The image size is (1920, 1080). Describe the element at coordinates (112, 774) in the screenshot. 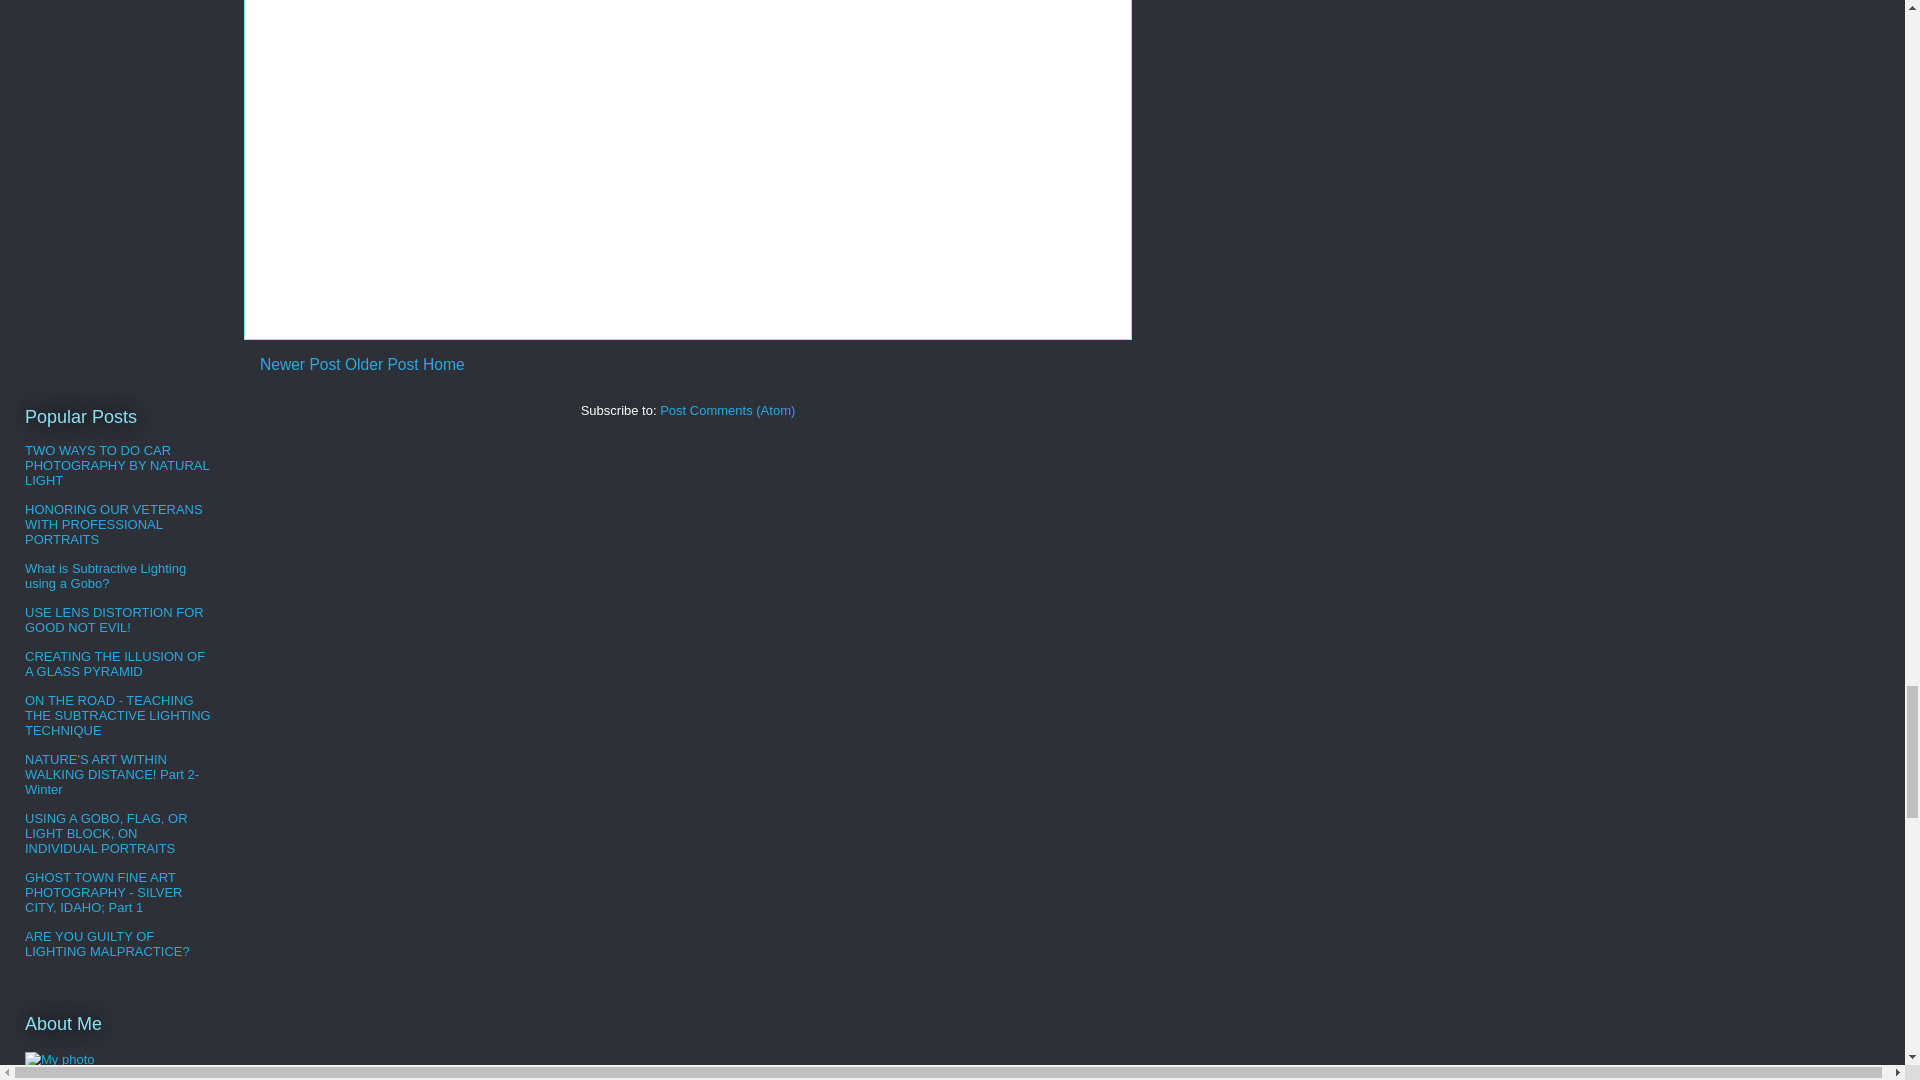

I see `NATURE'S ART WITHIN WALKING DISTANCE! Part 2-Winter` at that location.